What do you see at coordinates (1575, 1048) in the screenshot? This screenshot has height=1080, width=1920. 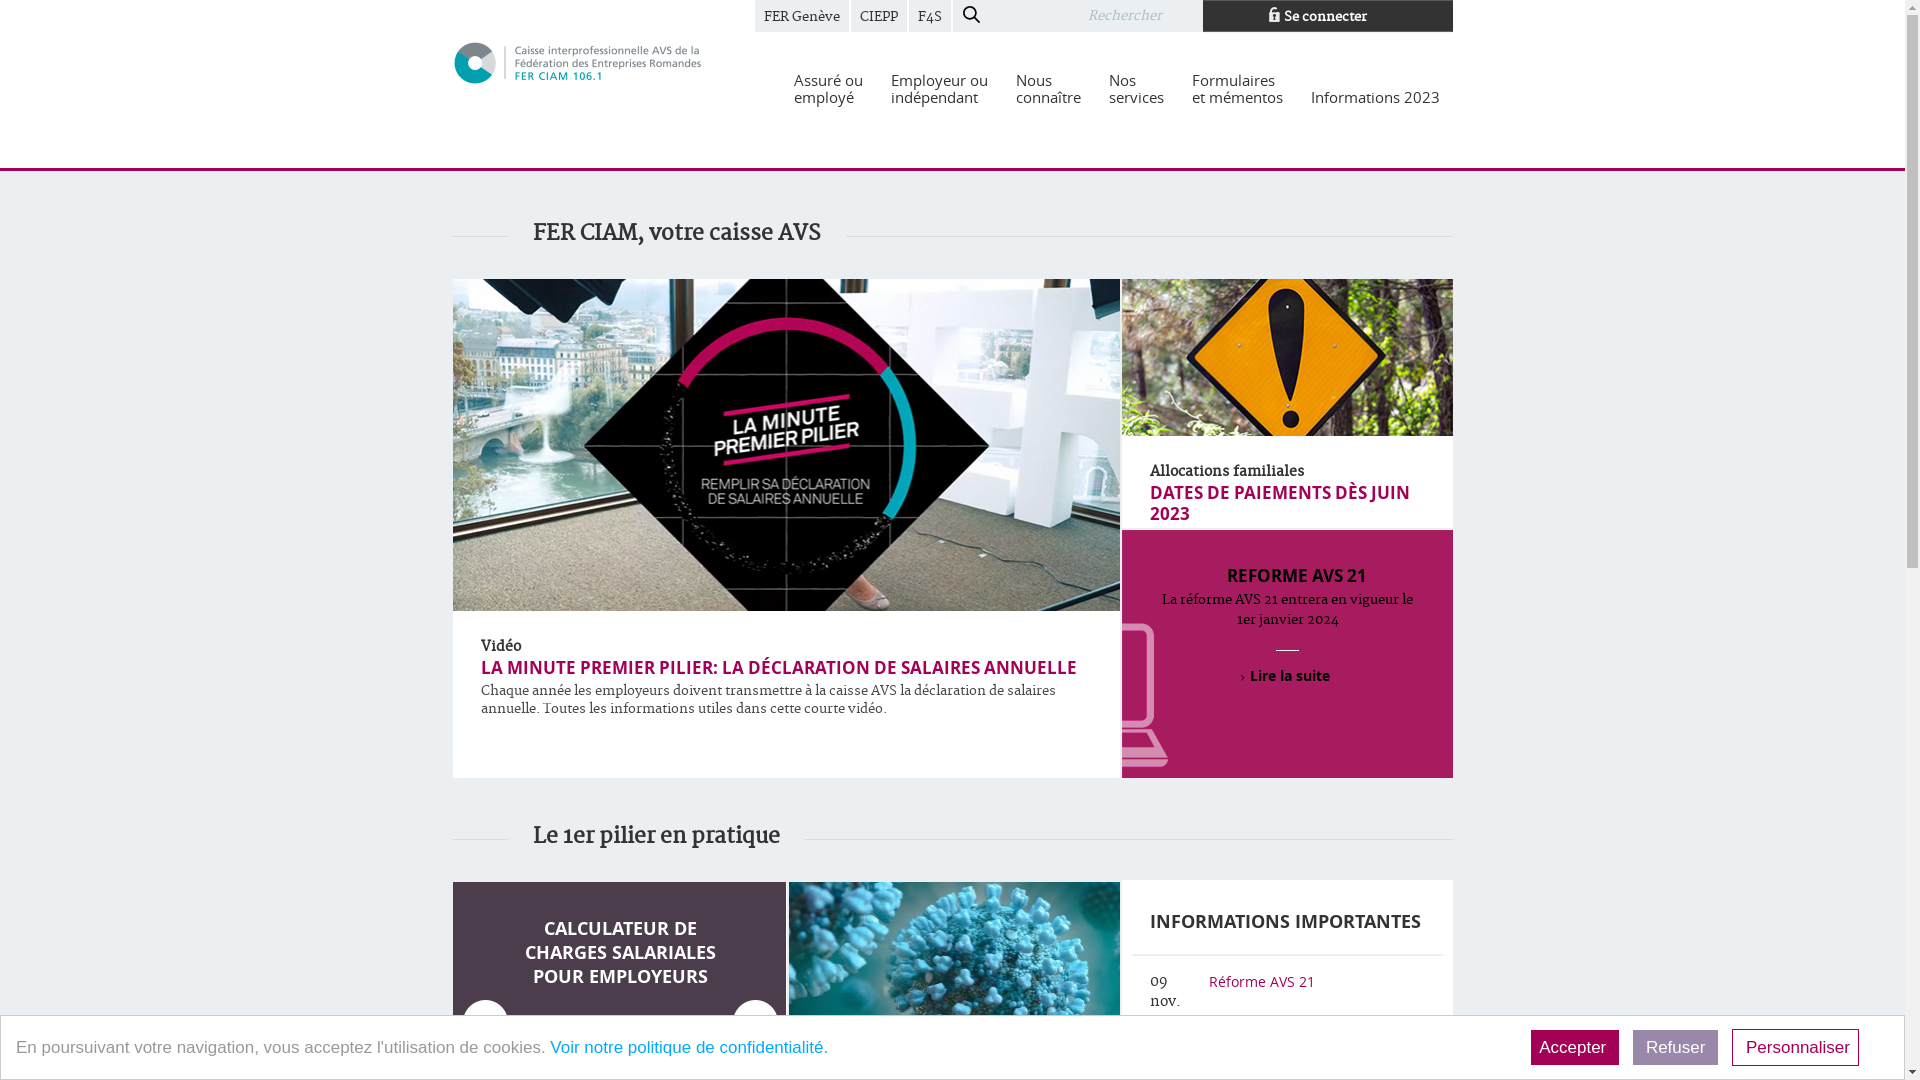 I see `Accepter` at bounding box center [1575, 1048].